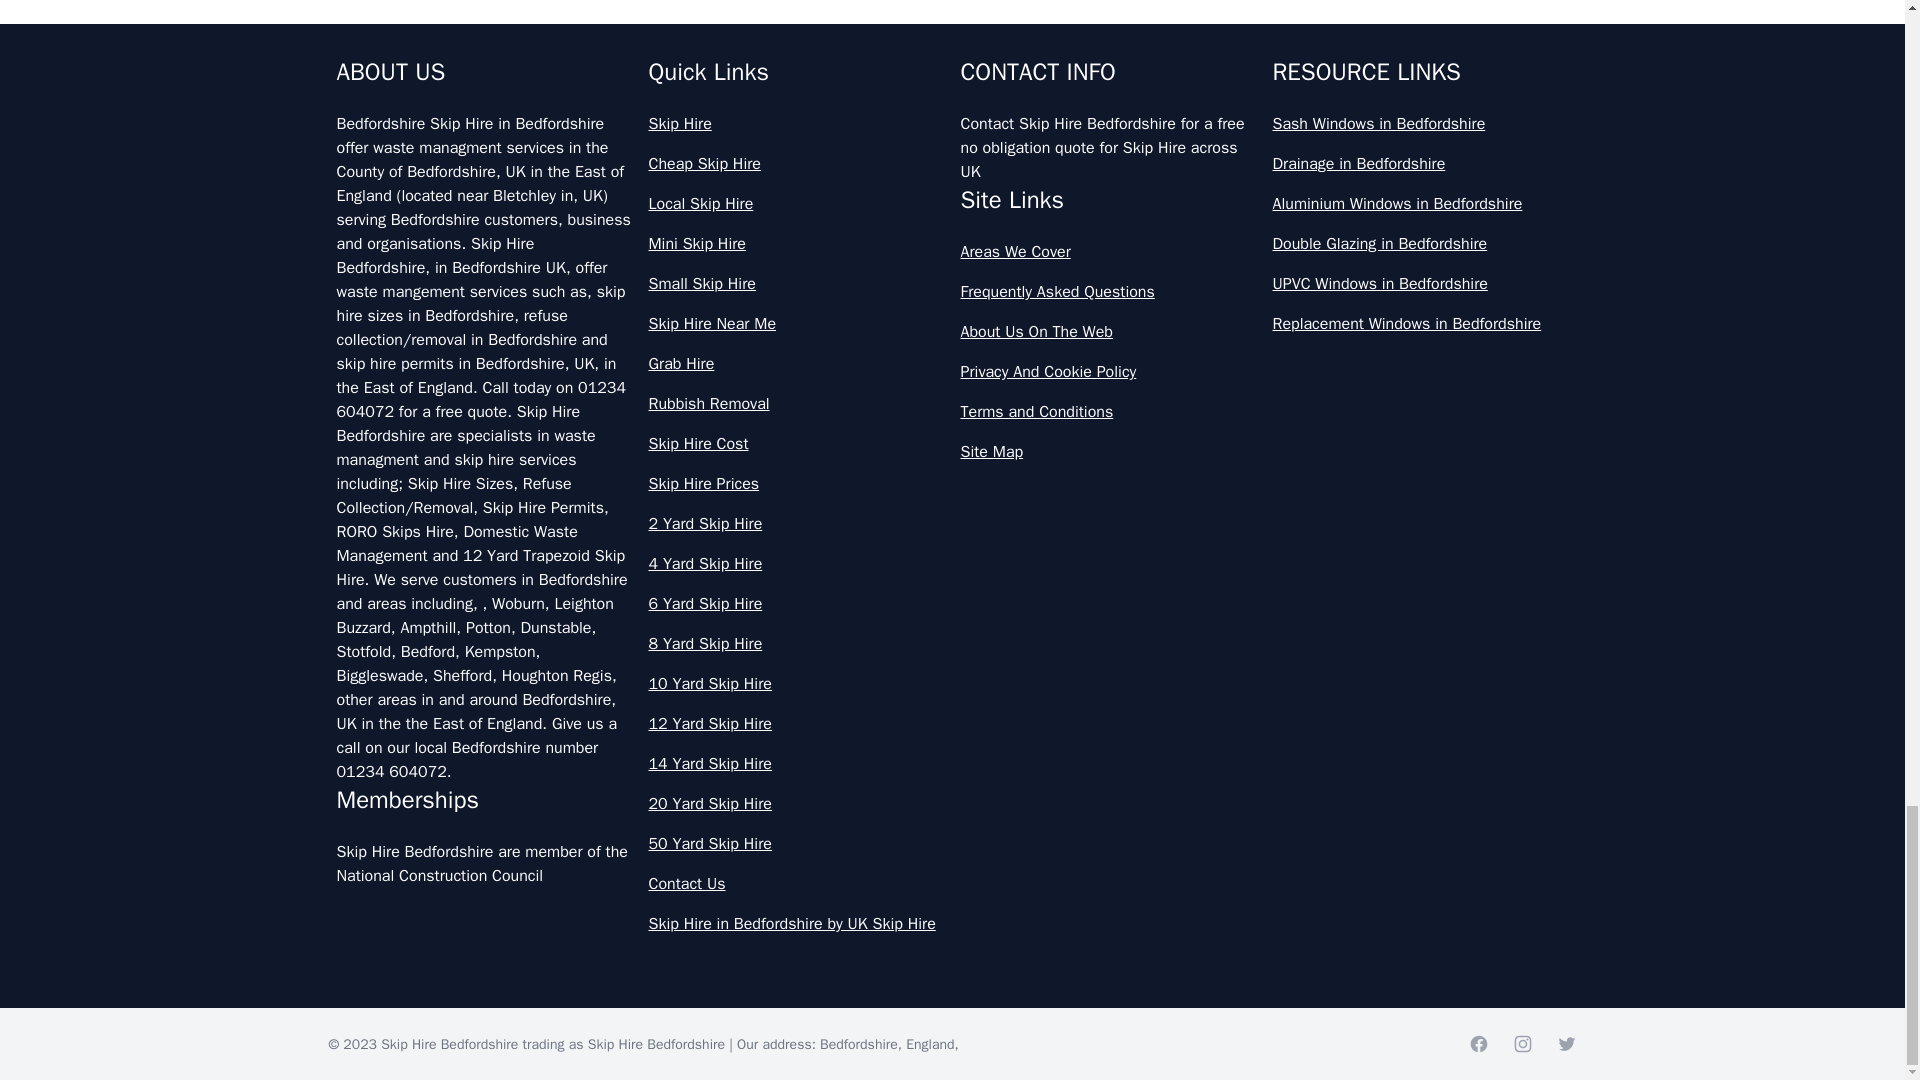 The image size is (1920, 1080). I want to click on How Much Do Skip Cost To Hire In Bedfordshire, so click(952, 136).